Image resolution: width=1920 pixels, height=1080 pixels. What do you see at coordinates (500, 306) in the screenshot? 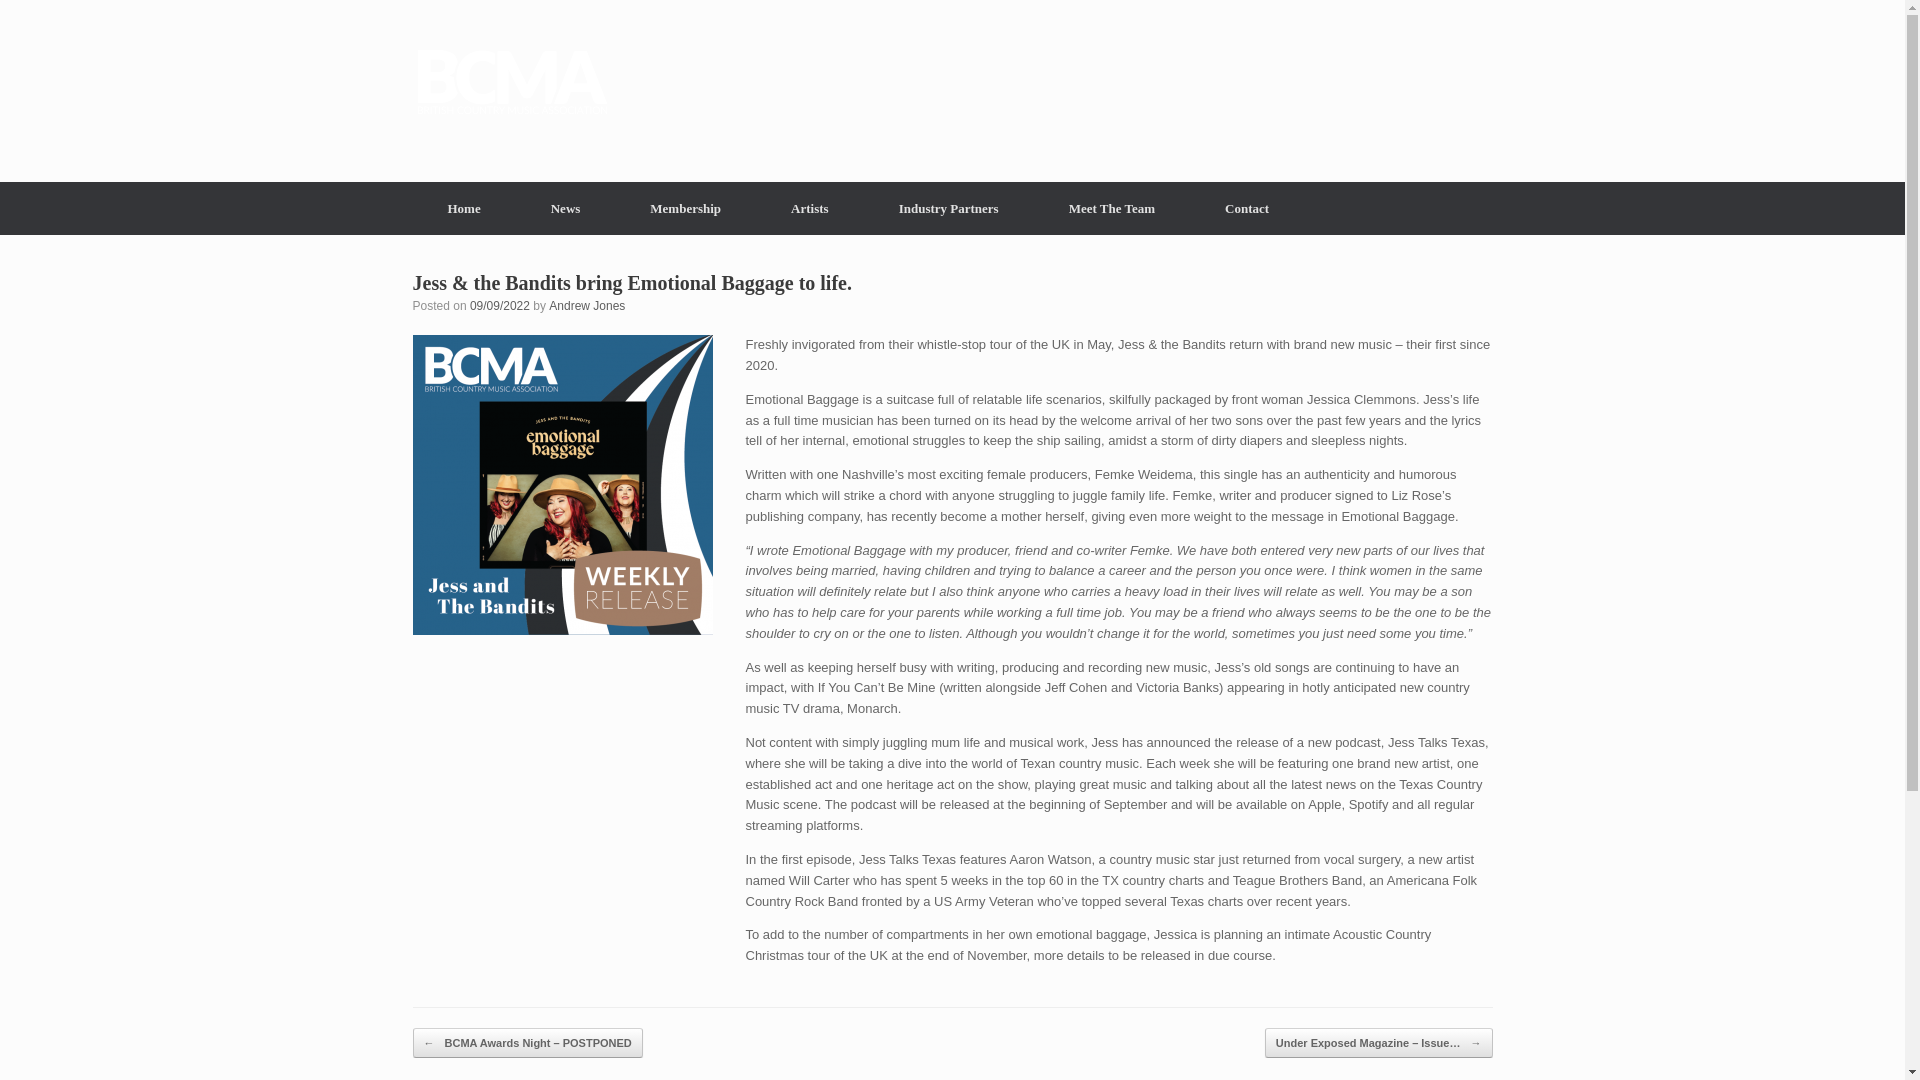
I see `10:00` at bounding box center [500, 306].